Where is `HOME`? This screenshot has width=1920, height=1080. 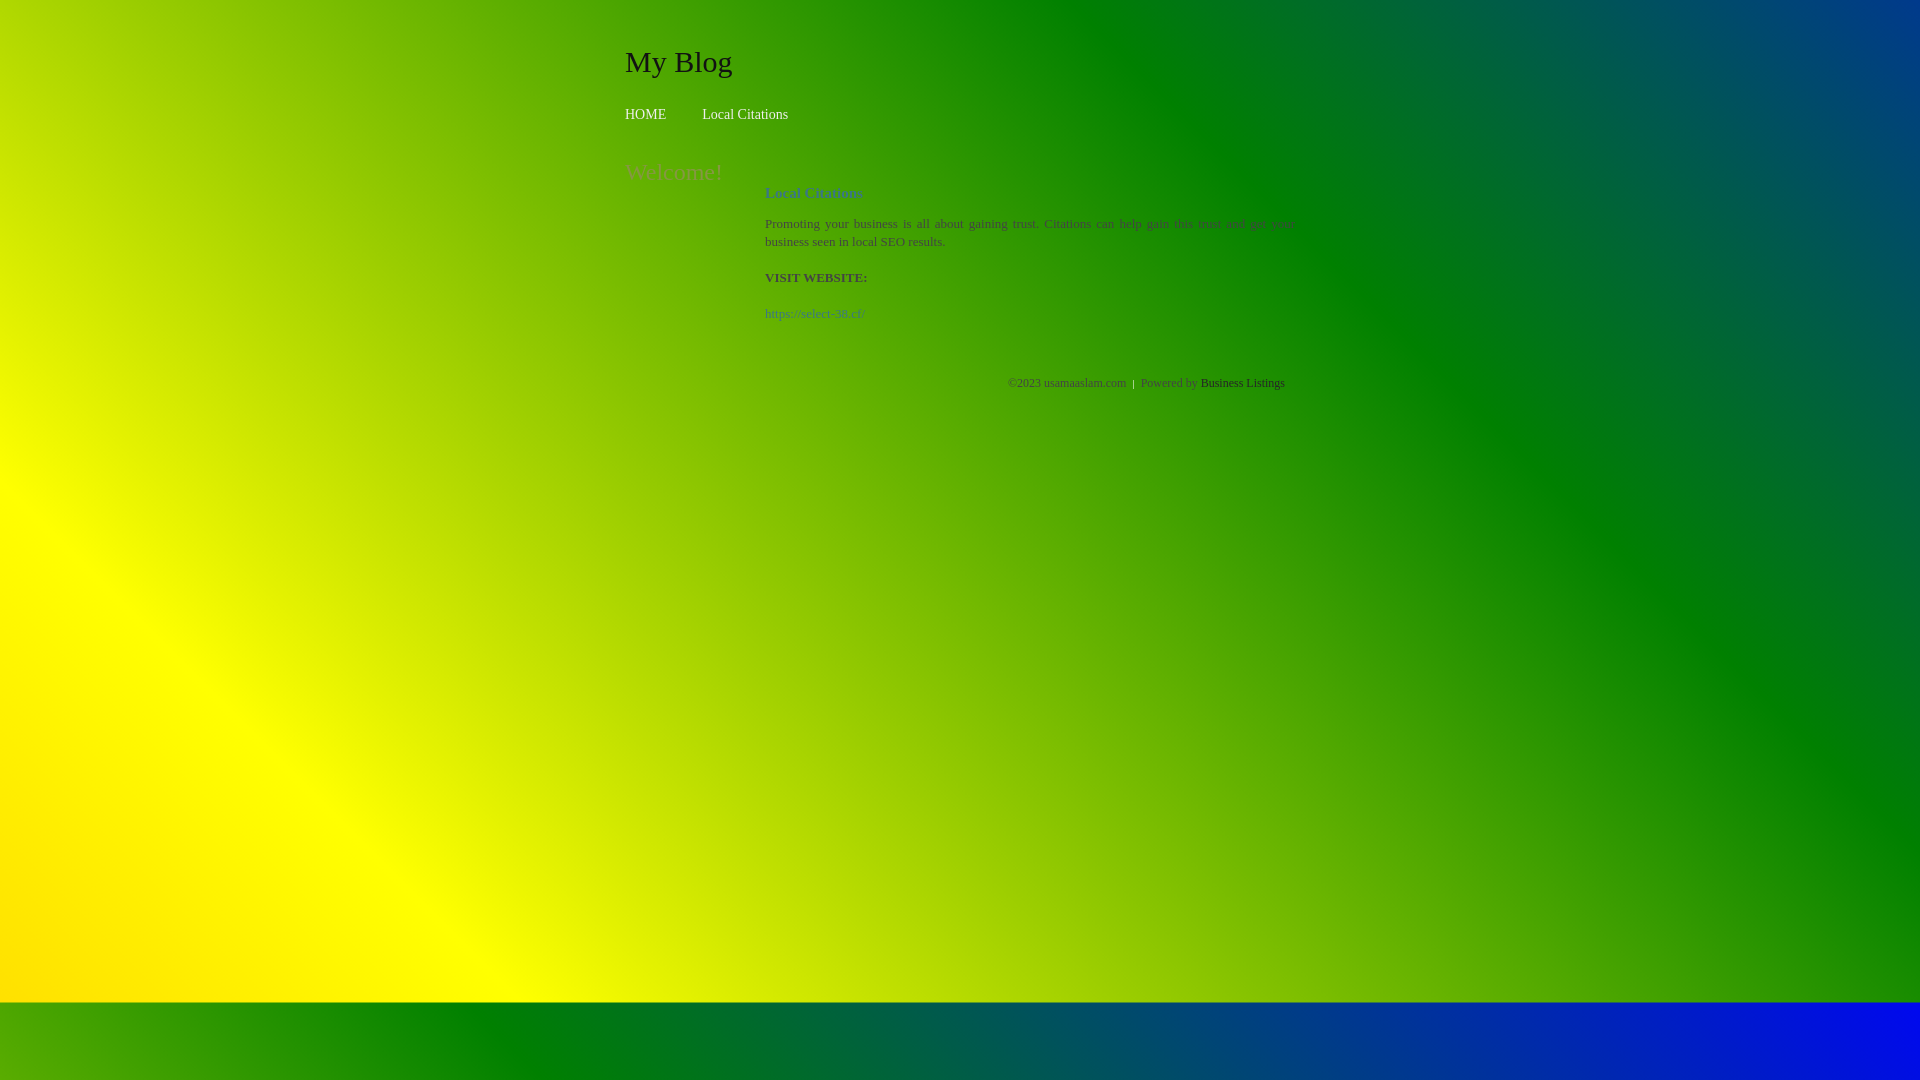 HOME is located at coordinates (646, 114).